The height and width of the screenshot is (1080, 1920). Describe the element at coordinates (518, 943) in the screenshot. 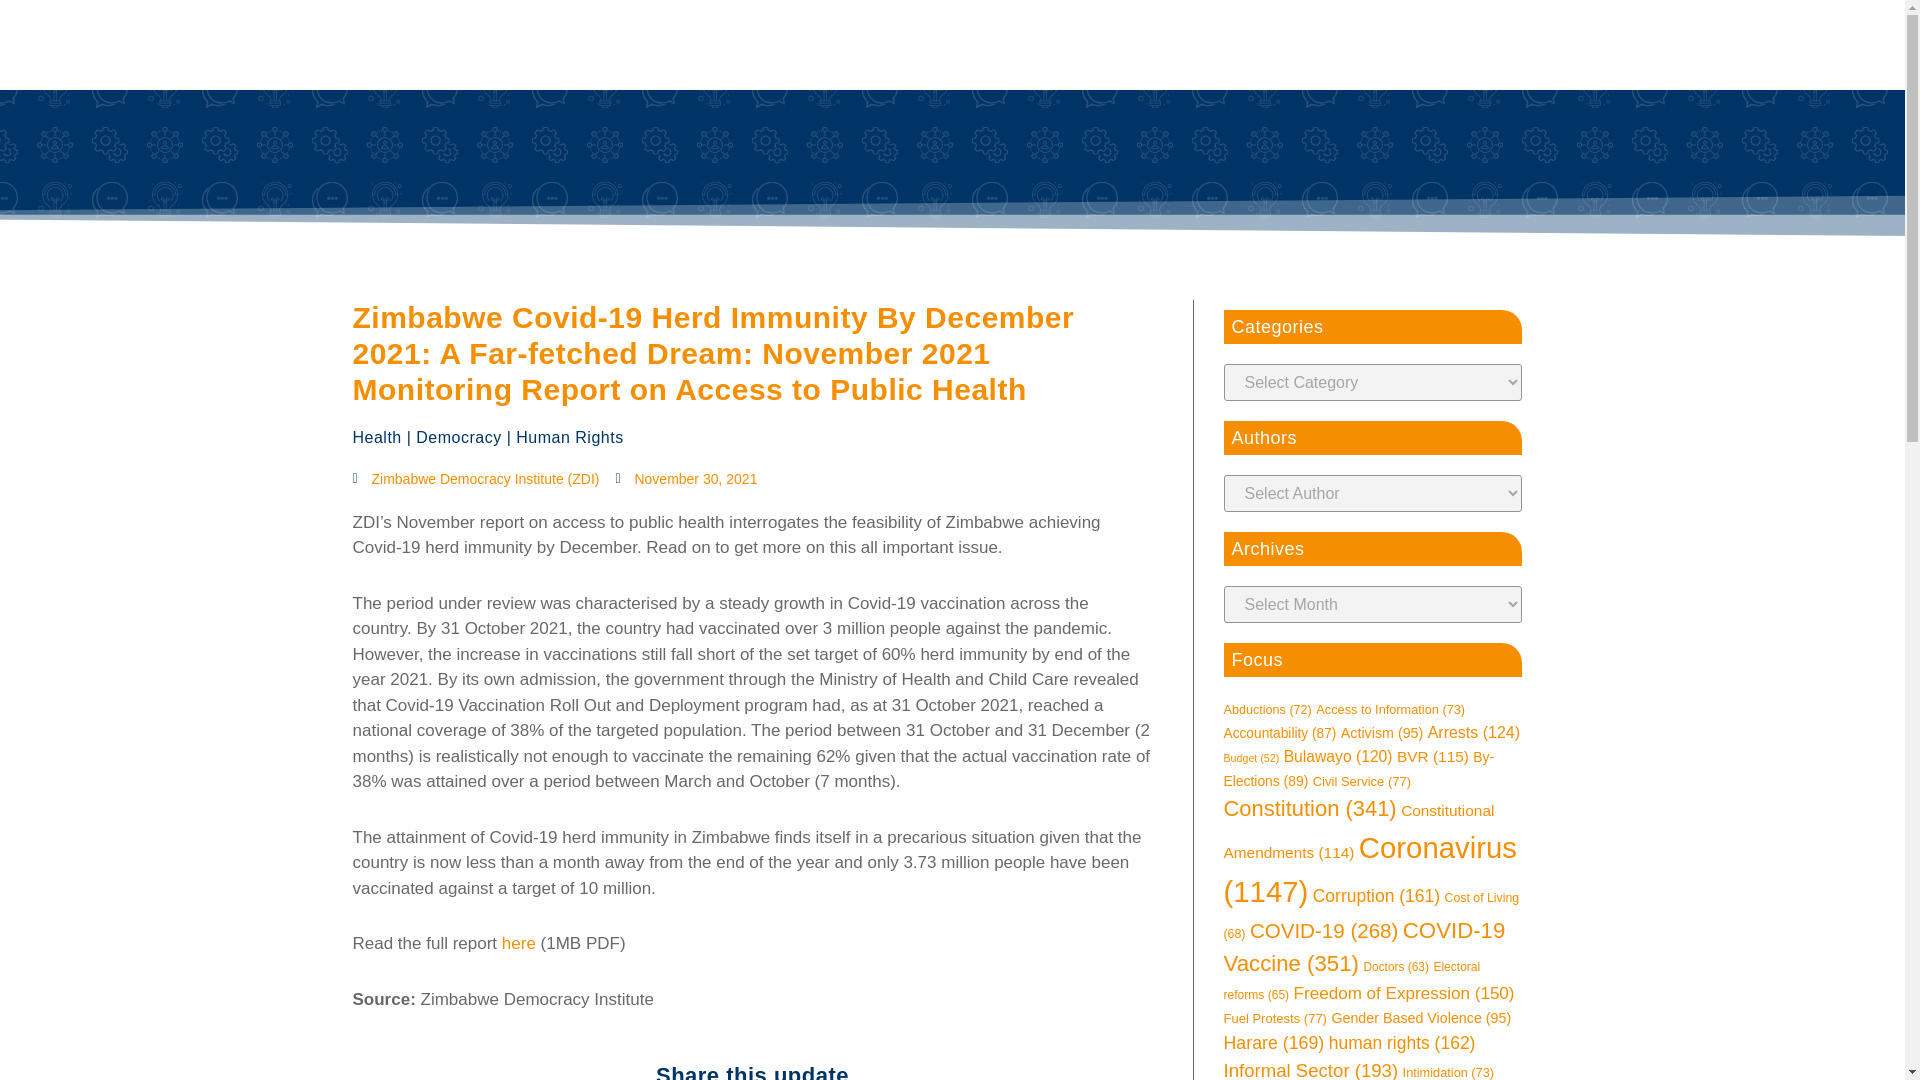

I see `here` at that location.